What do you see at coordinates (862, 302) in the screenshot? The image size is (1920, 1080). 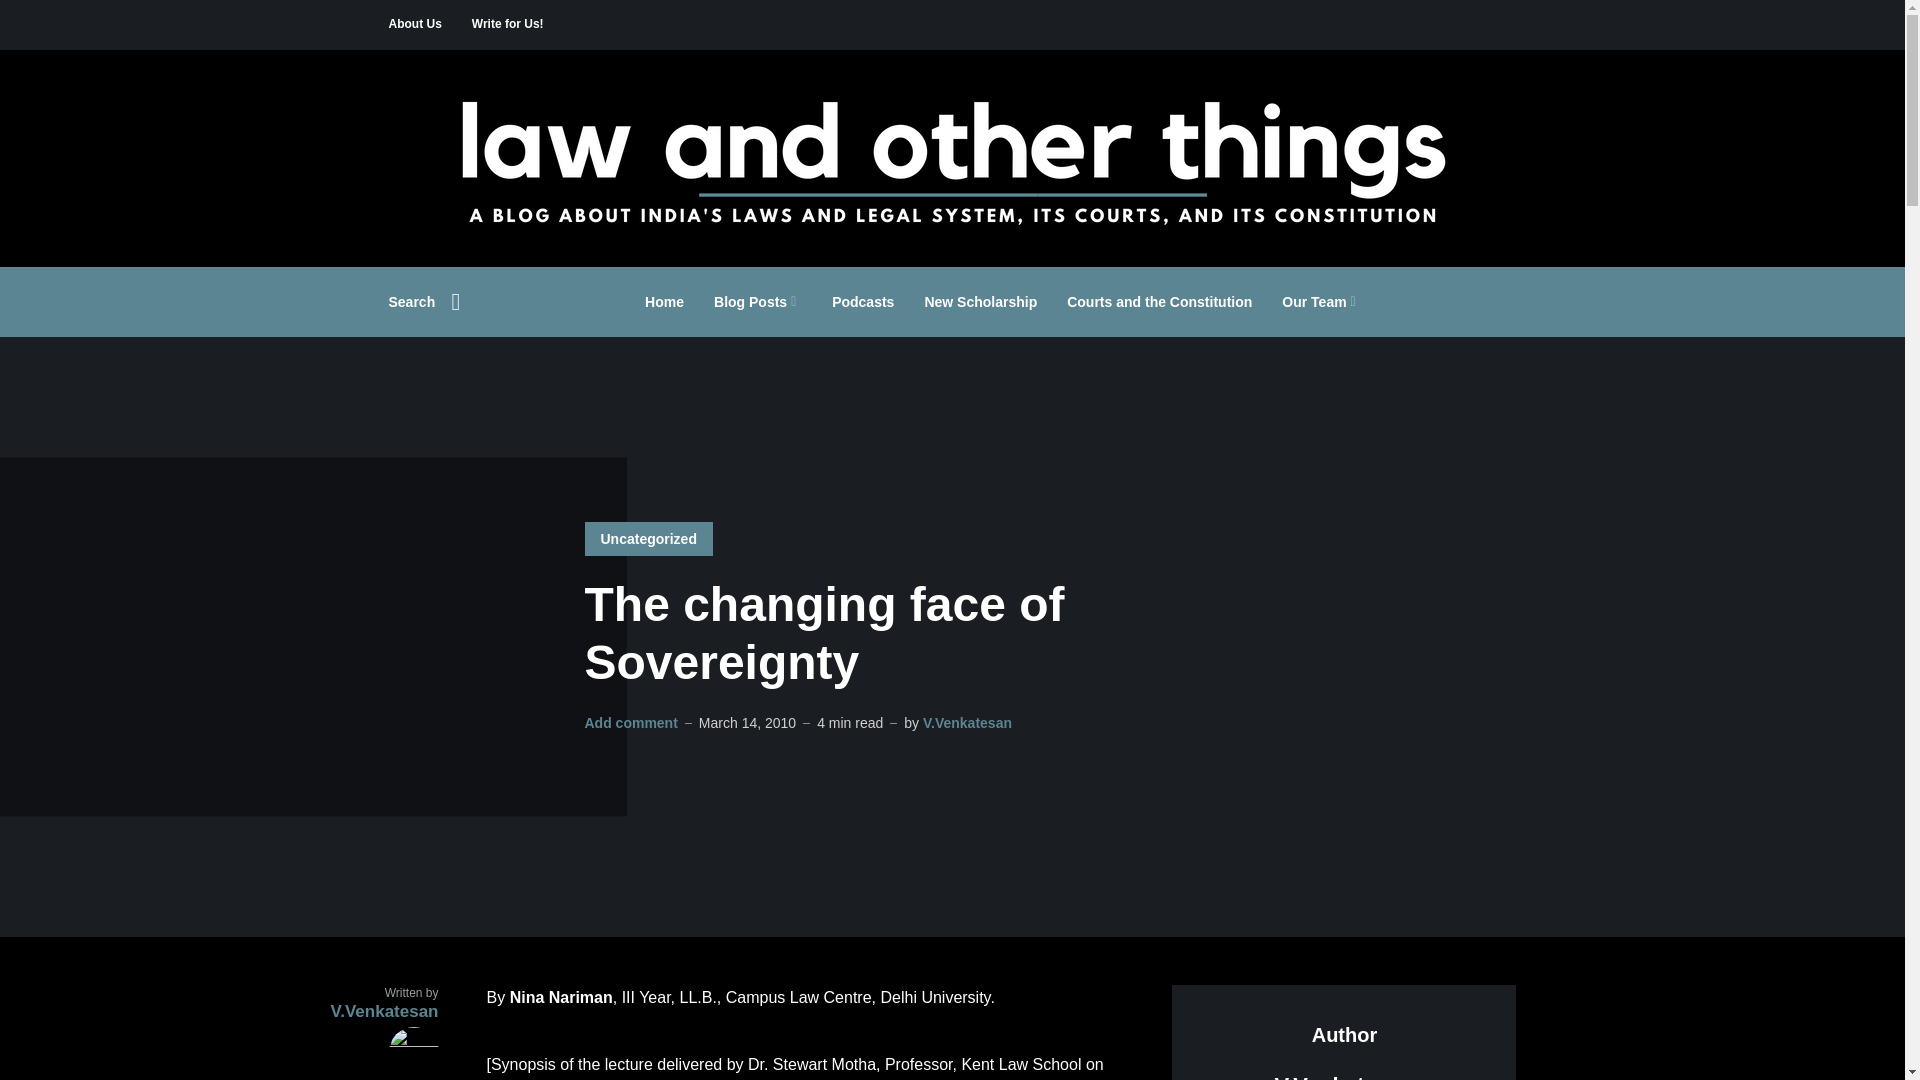 I see `Podcasts` at bounding box center [862, 302].